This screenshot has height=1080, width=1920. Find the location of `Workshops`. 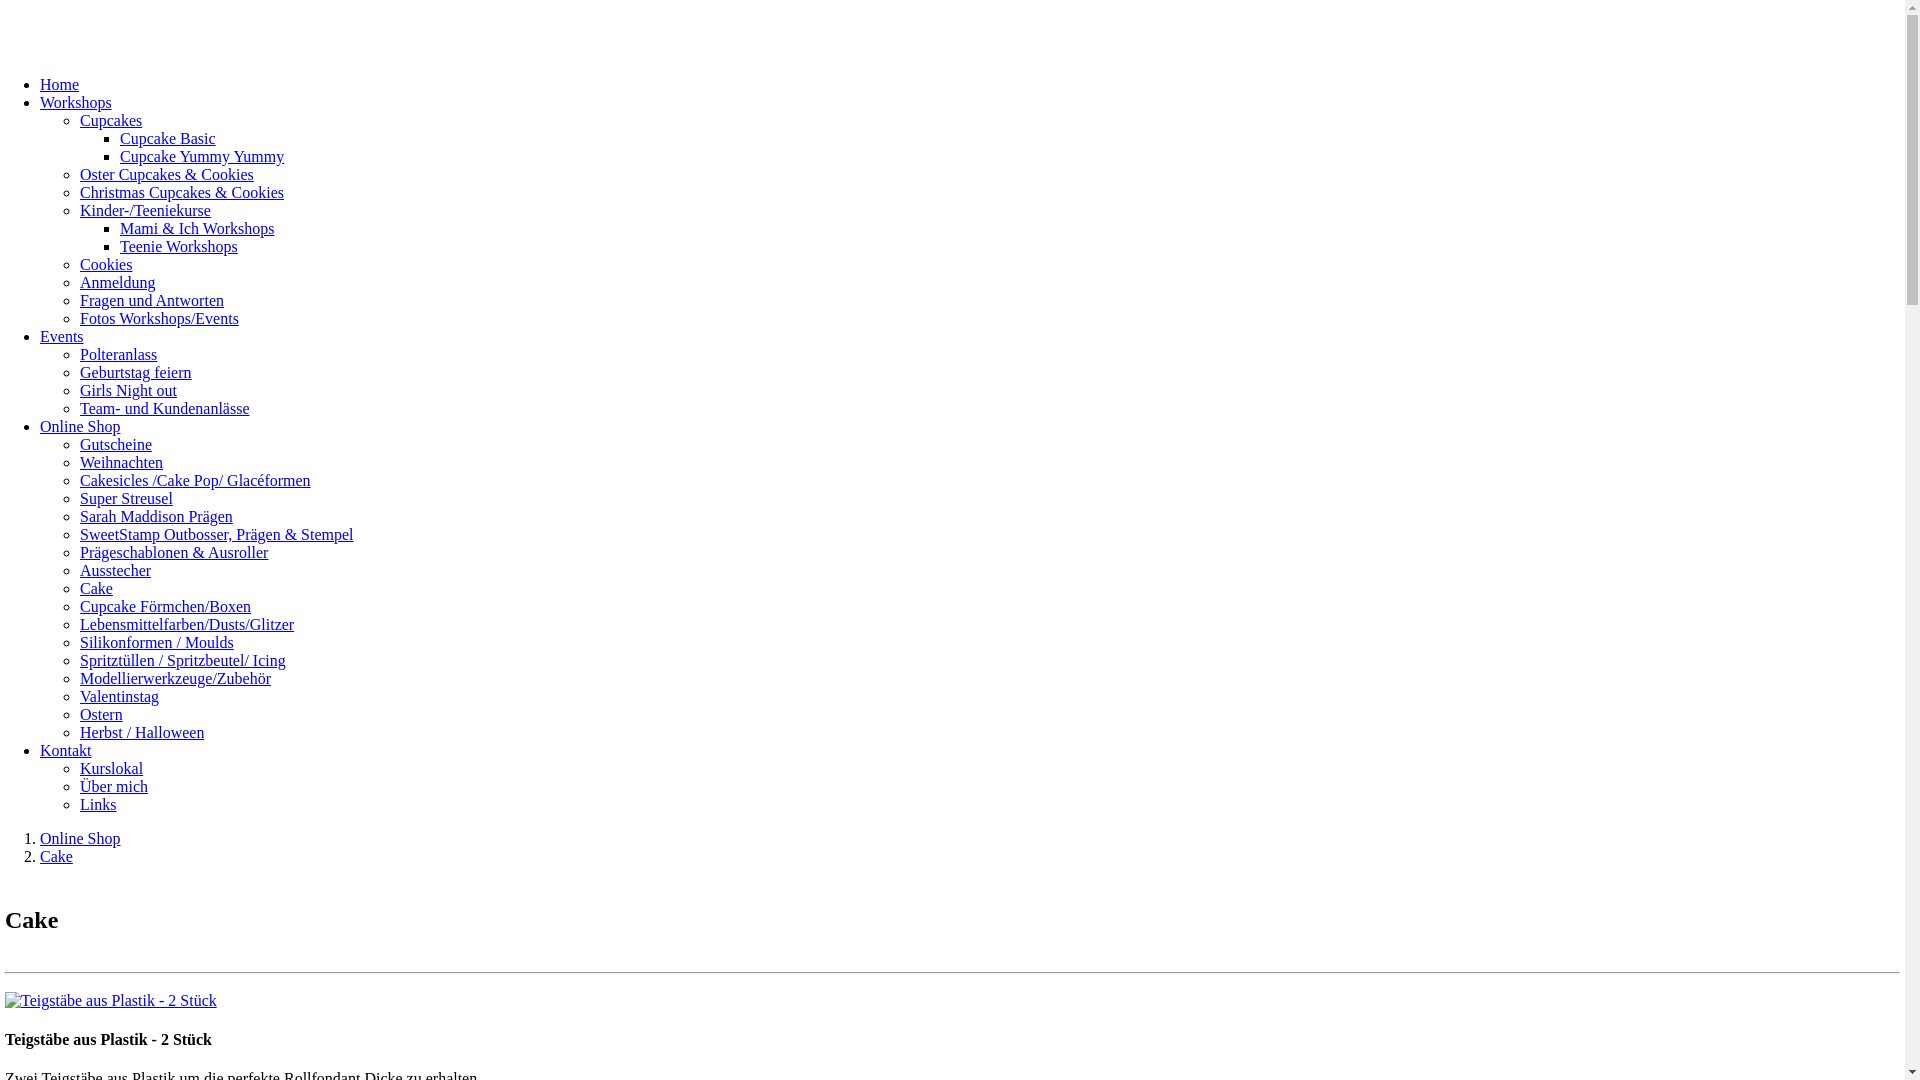

Workshops is located at coordinates (76, 102).